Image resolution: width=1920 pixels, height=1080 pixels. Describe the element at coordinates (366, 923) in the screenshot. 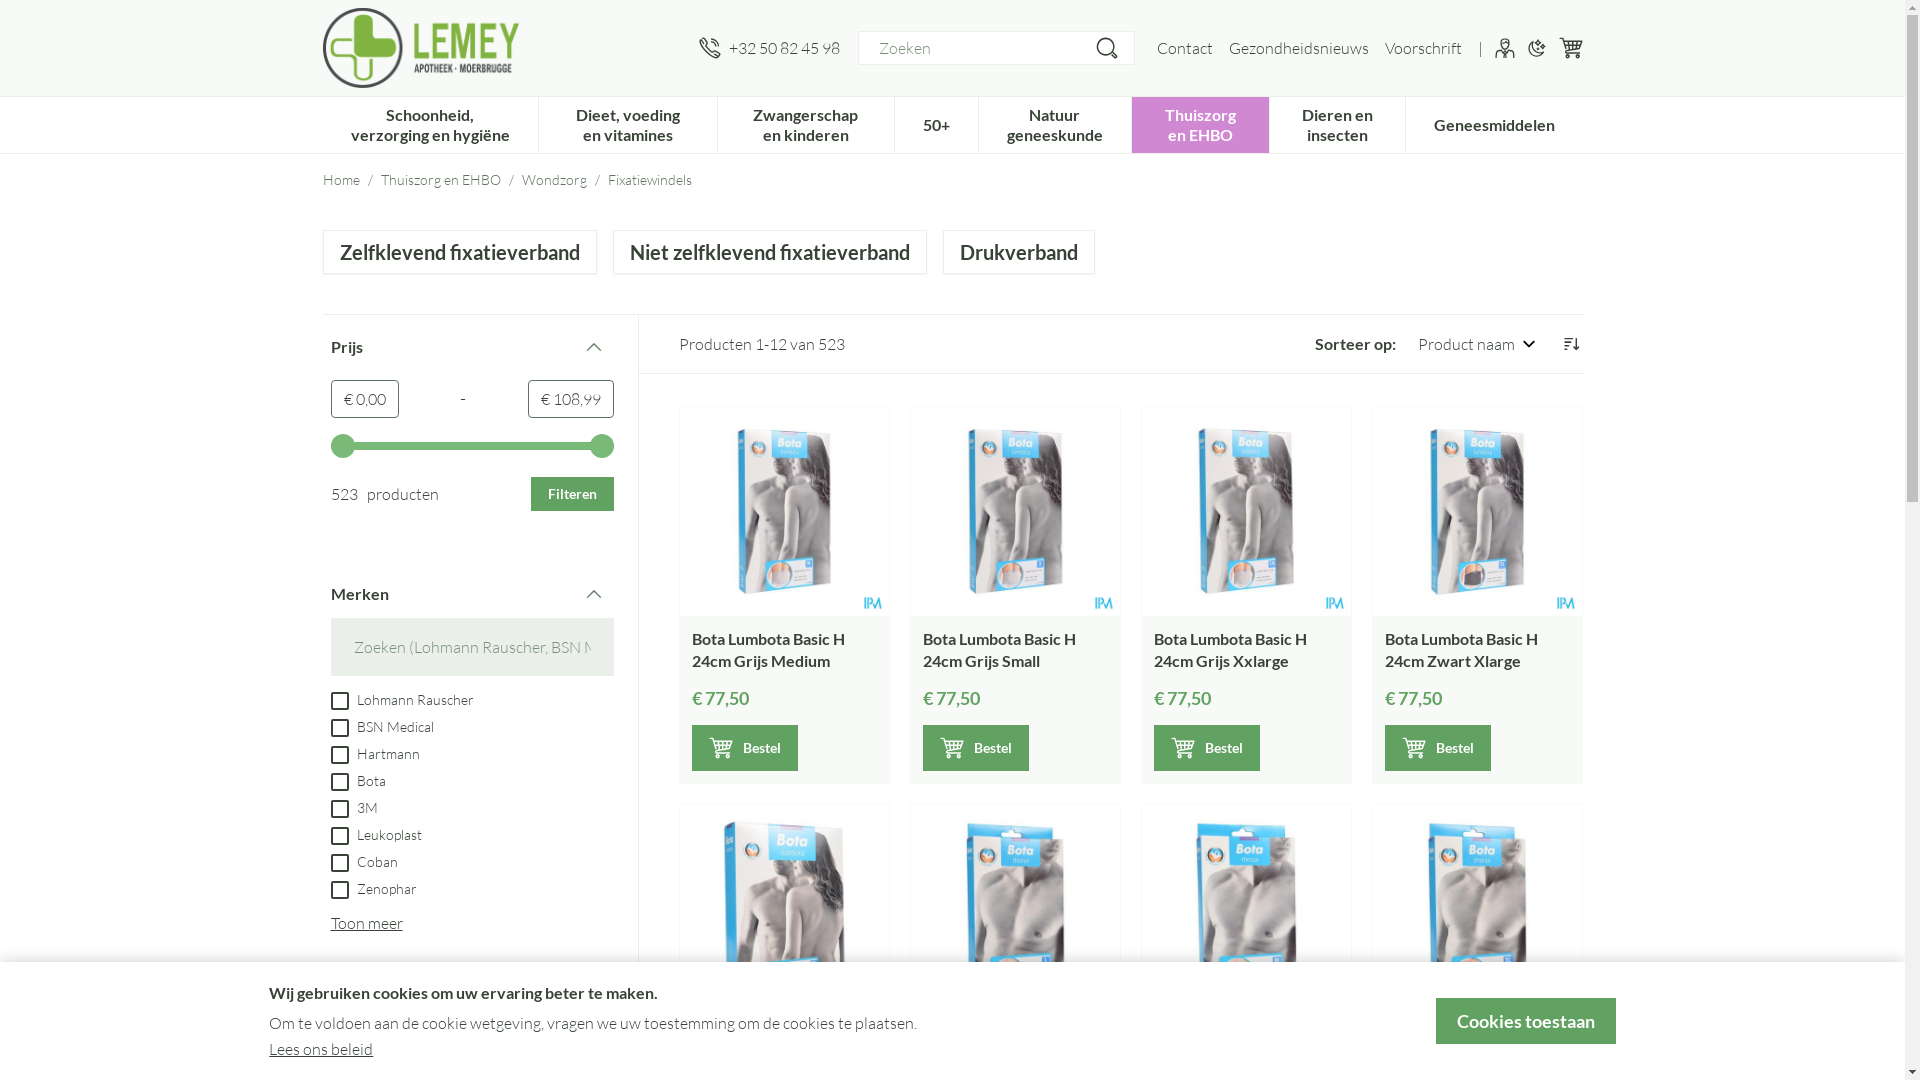

I see `Toon meer` at that location.